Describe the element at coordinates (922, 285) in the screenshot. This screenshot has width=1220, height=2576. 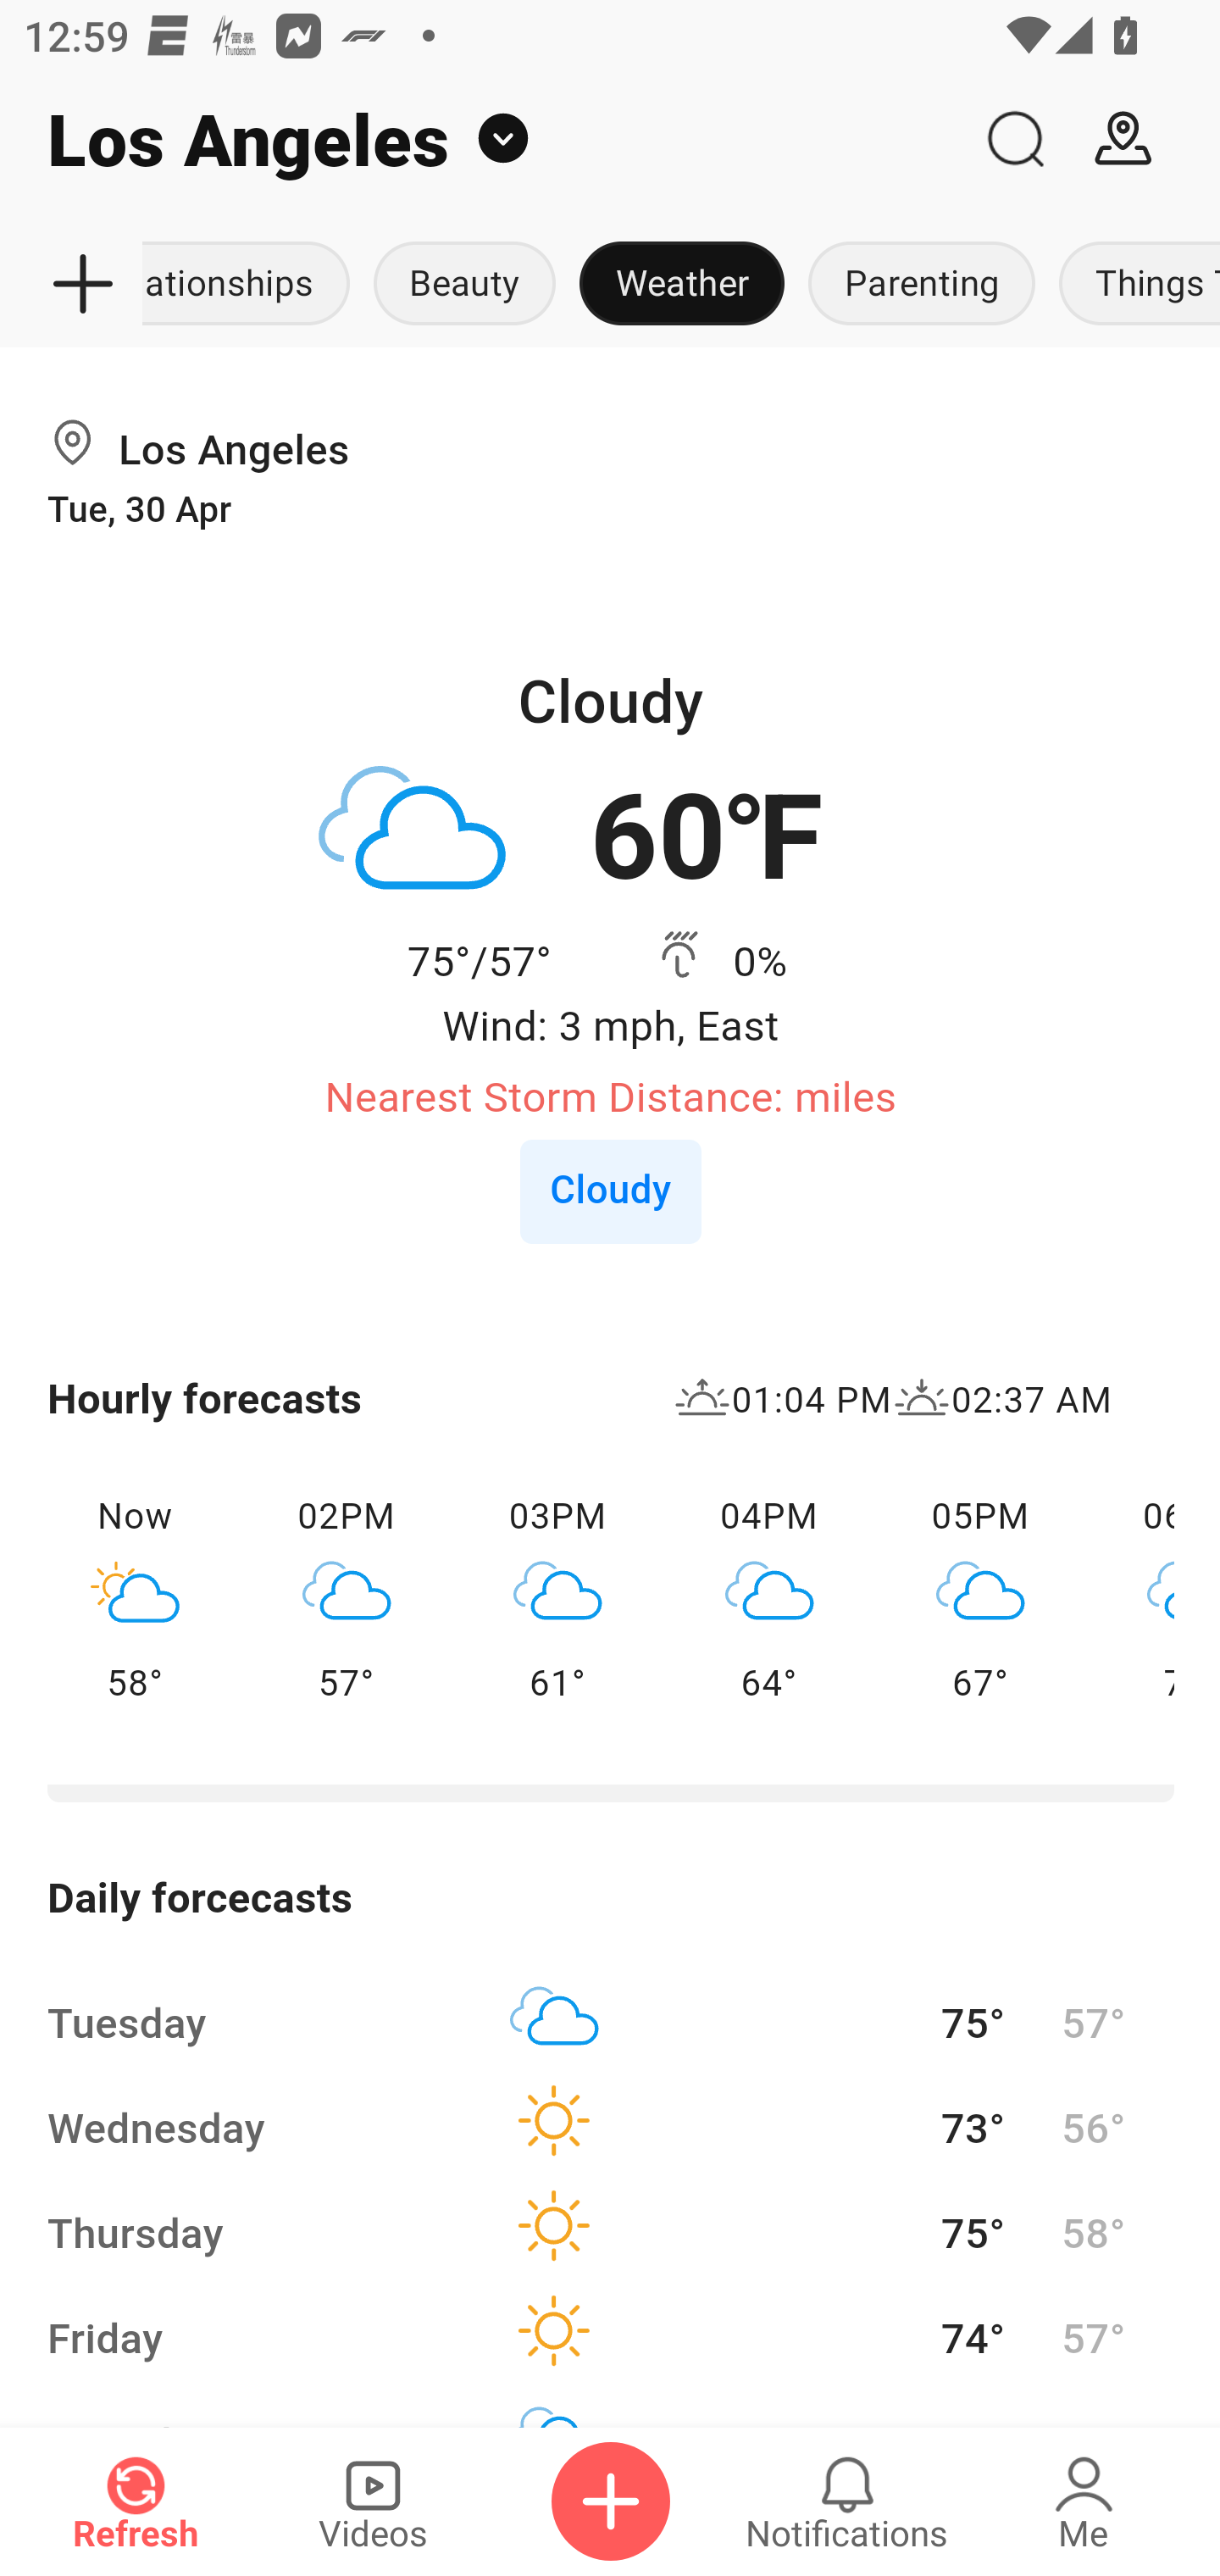
I see `Parenting` at that location.